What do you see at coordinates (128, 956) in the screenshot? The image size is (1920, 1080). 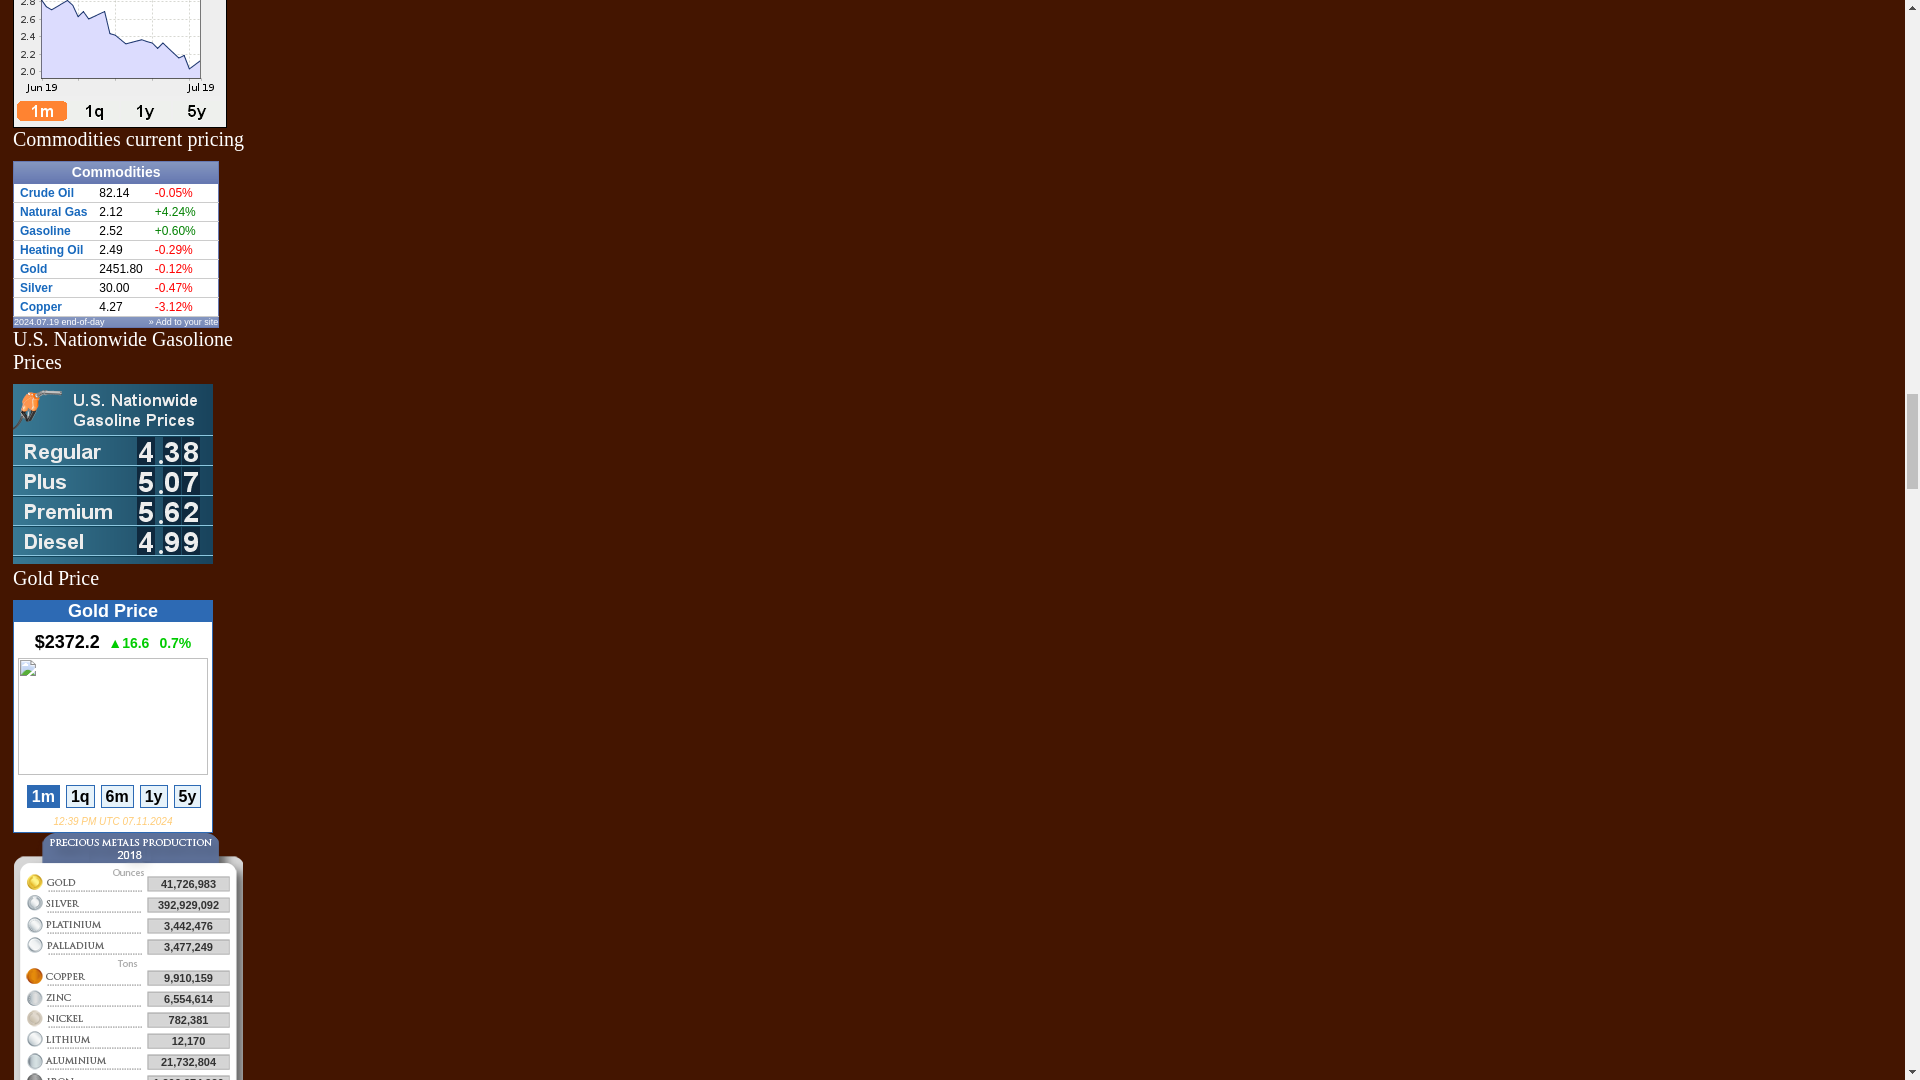 I see `OilPrice.com` at bounding box center [128, 956].